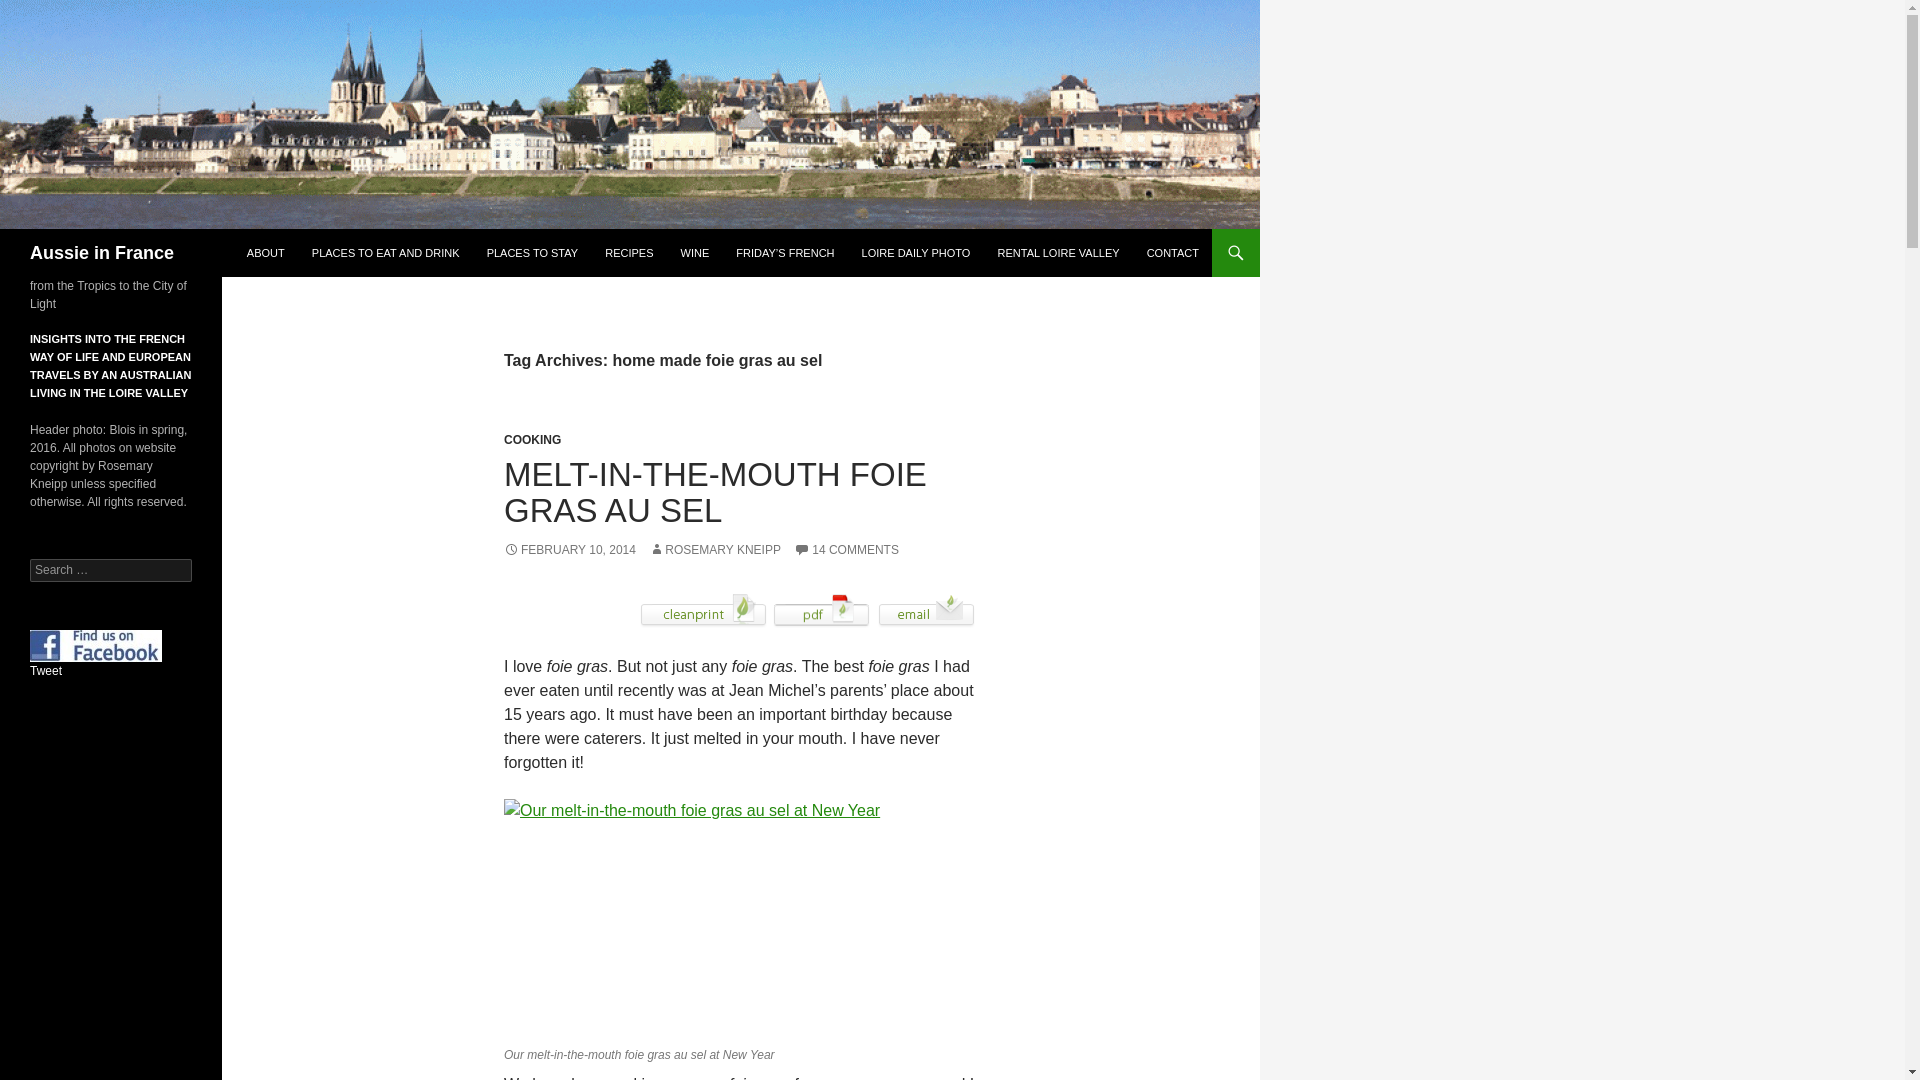  I want to click on CONTACT, so click(1172, 252).